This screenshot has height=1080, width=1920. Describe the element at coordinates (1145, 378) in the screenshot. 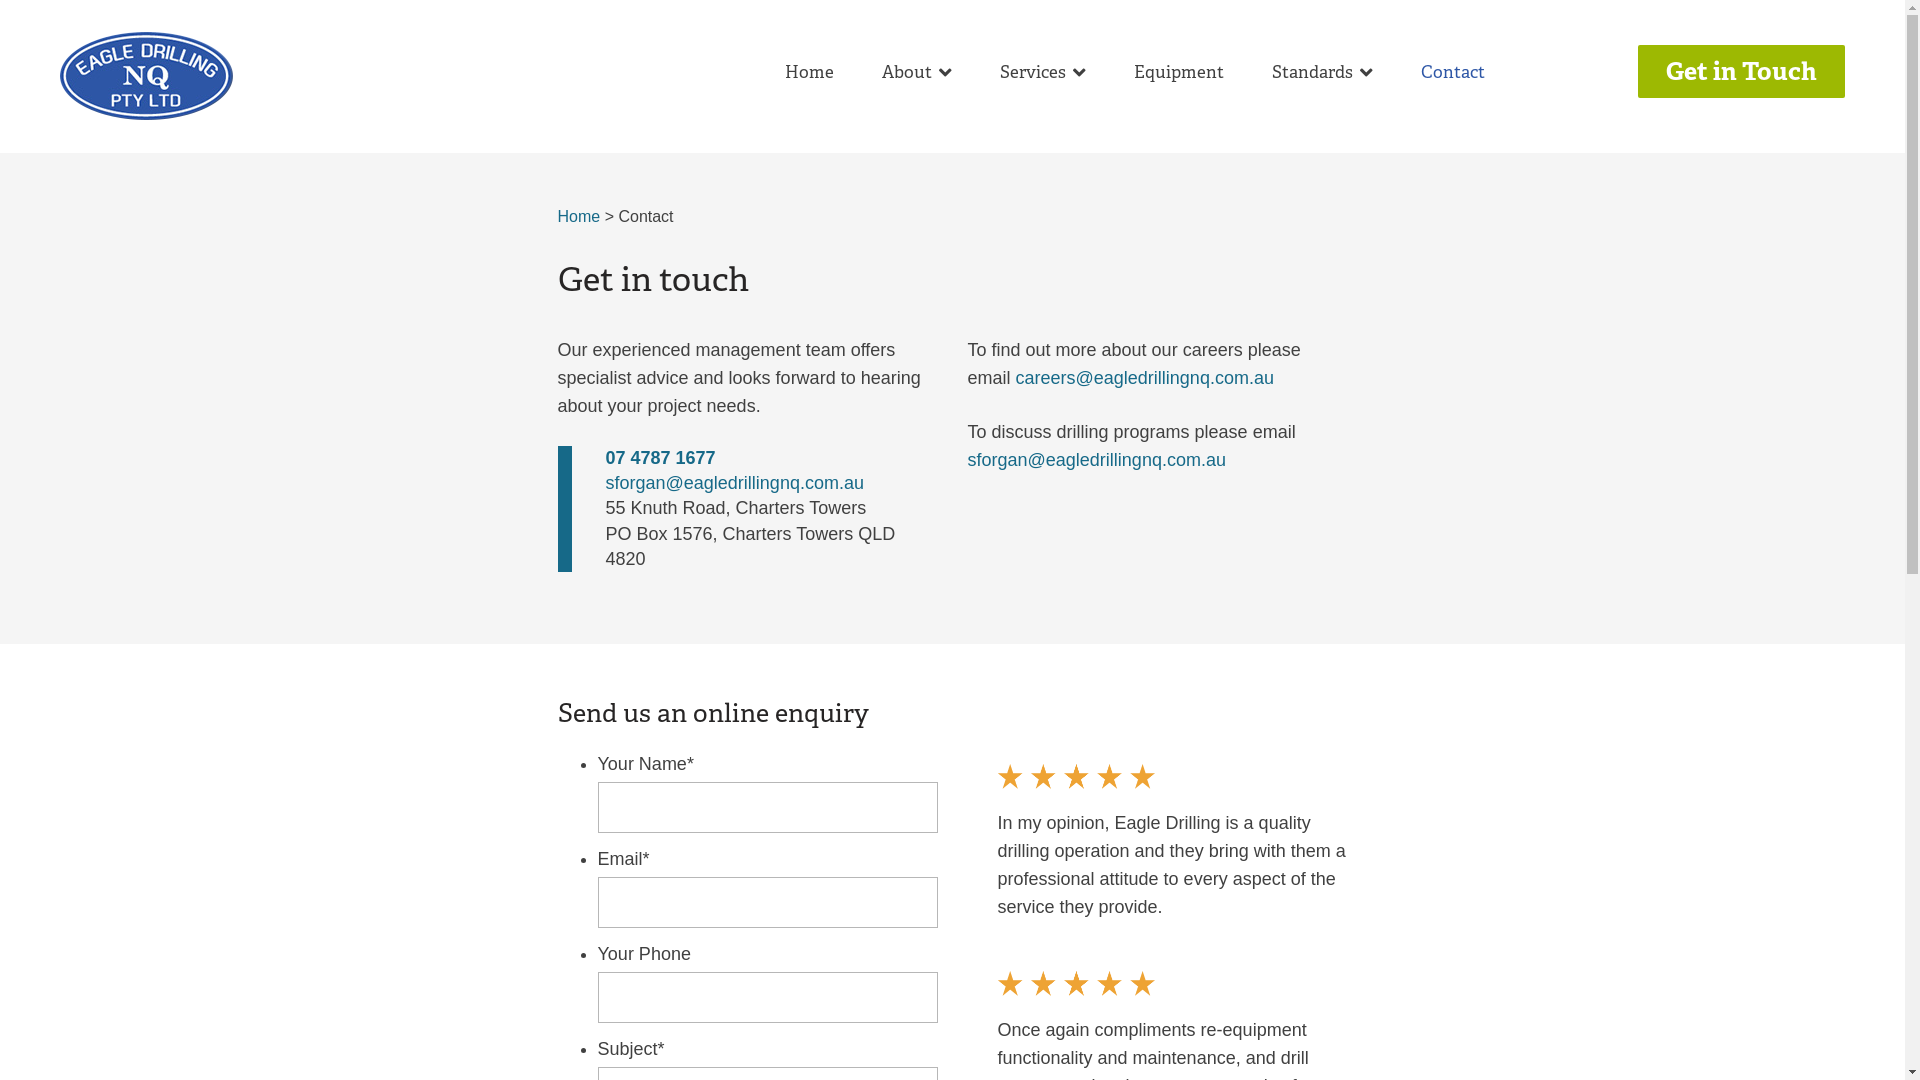

I see `careers@eagledrillingnq.com.au` at that location.